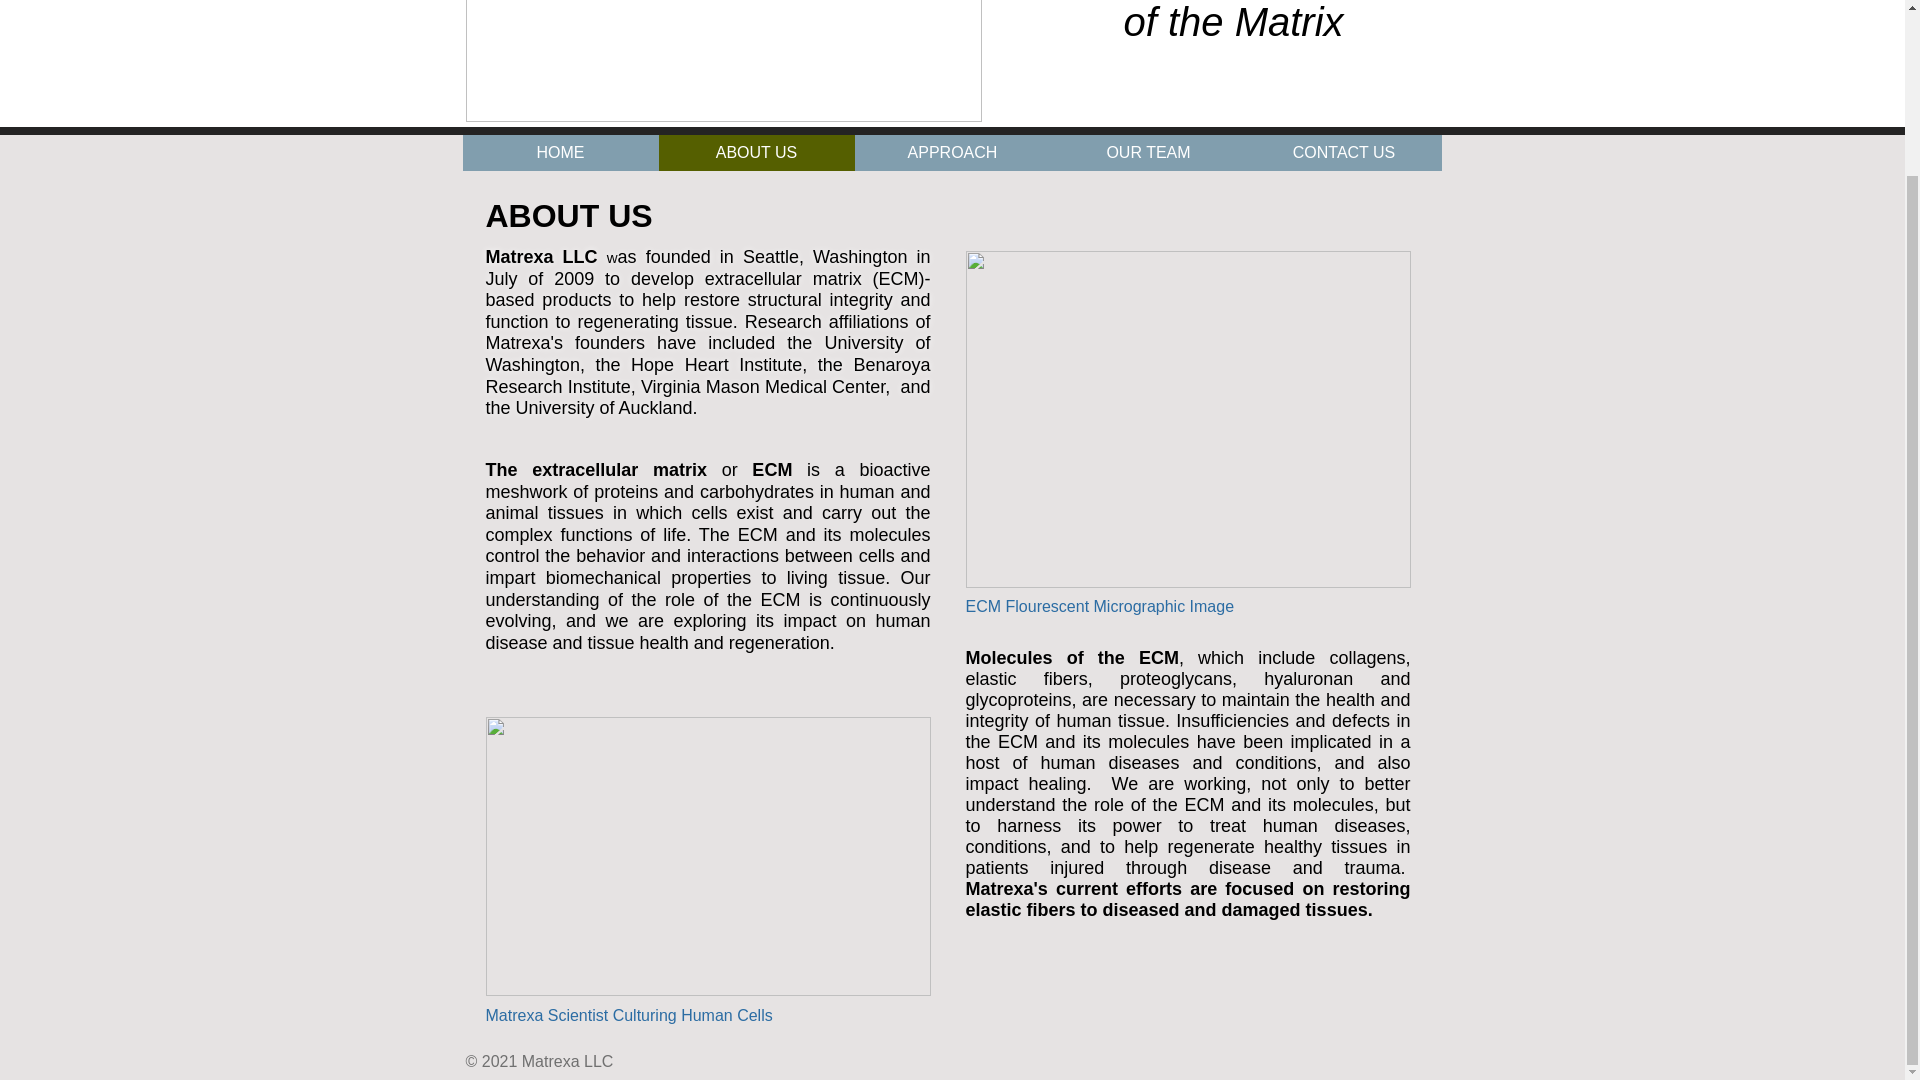 The width and height of the screenshot is (1920, 1080). I want to click on APPROACH, so click(952, 152).